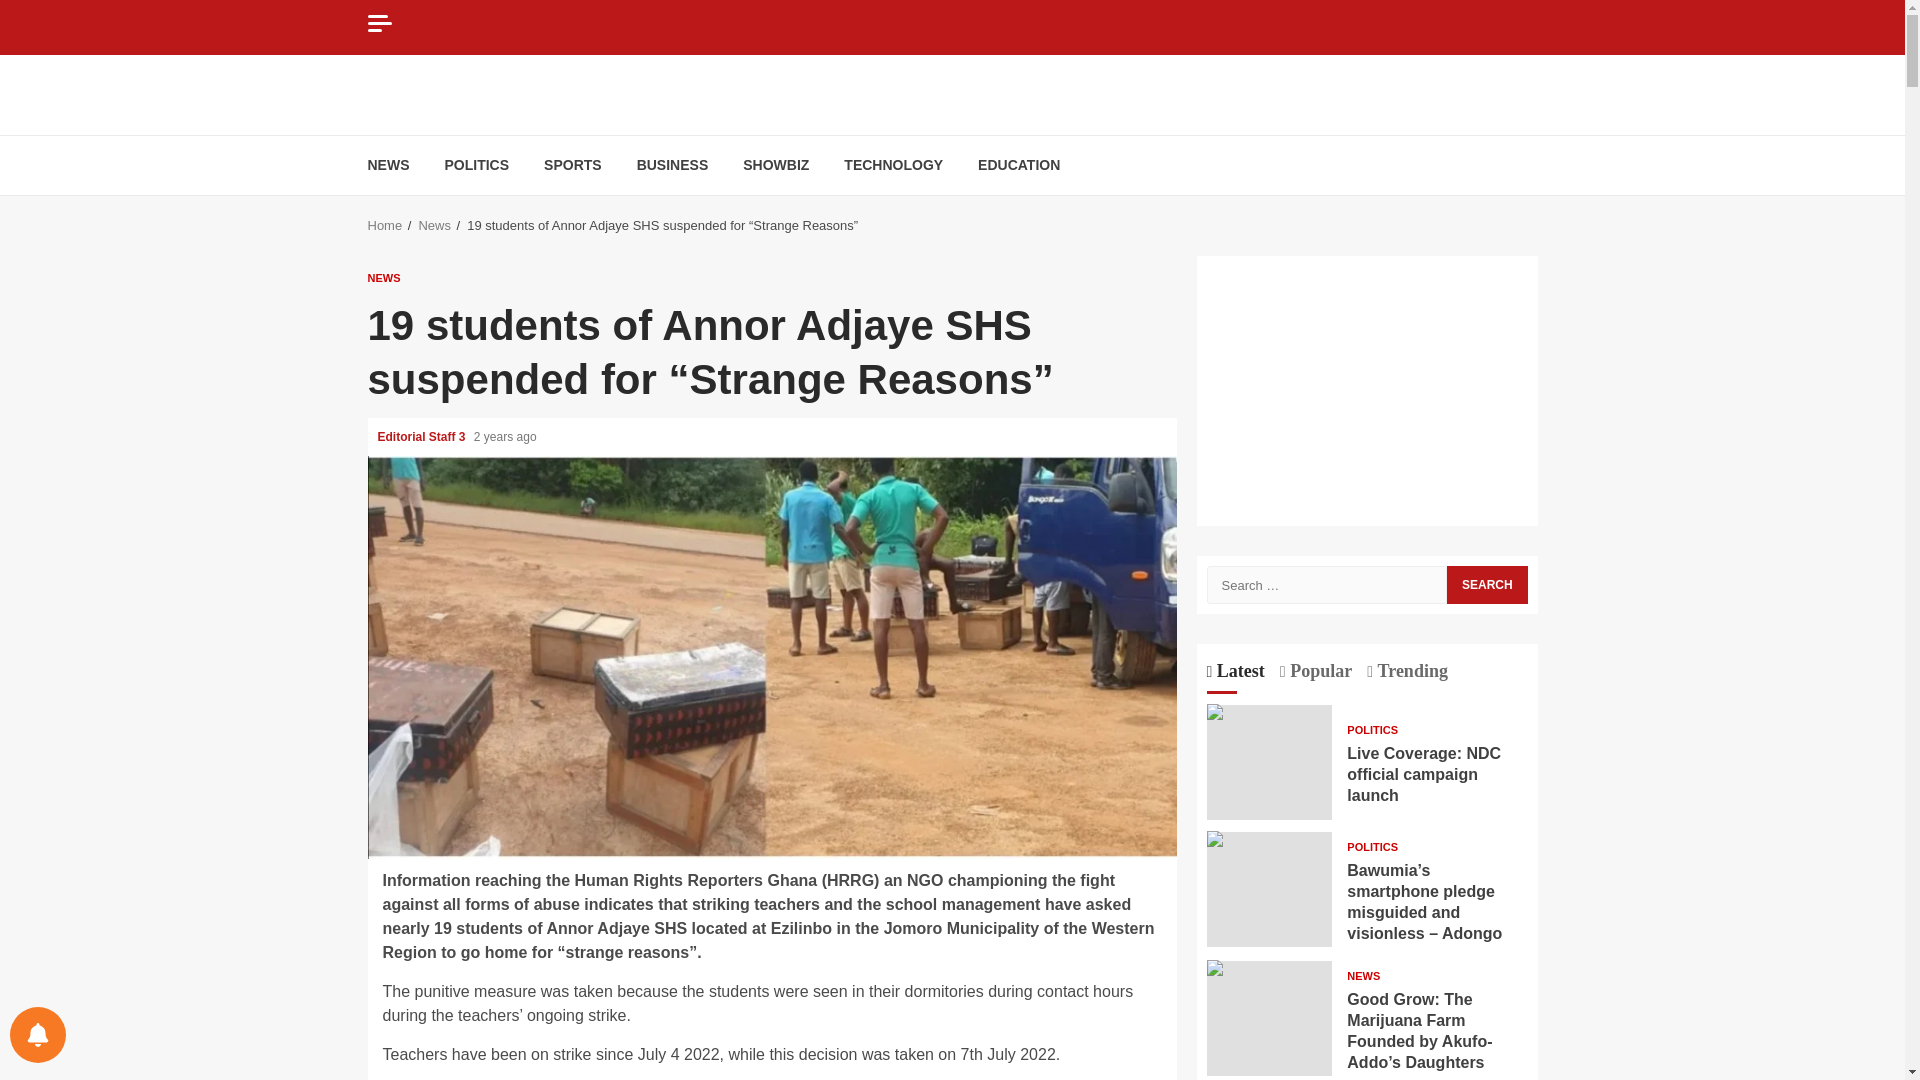  I want to click on Advertisement, so click(1366, 390).